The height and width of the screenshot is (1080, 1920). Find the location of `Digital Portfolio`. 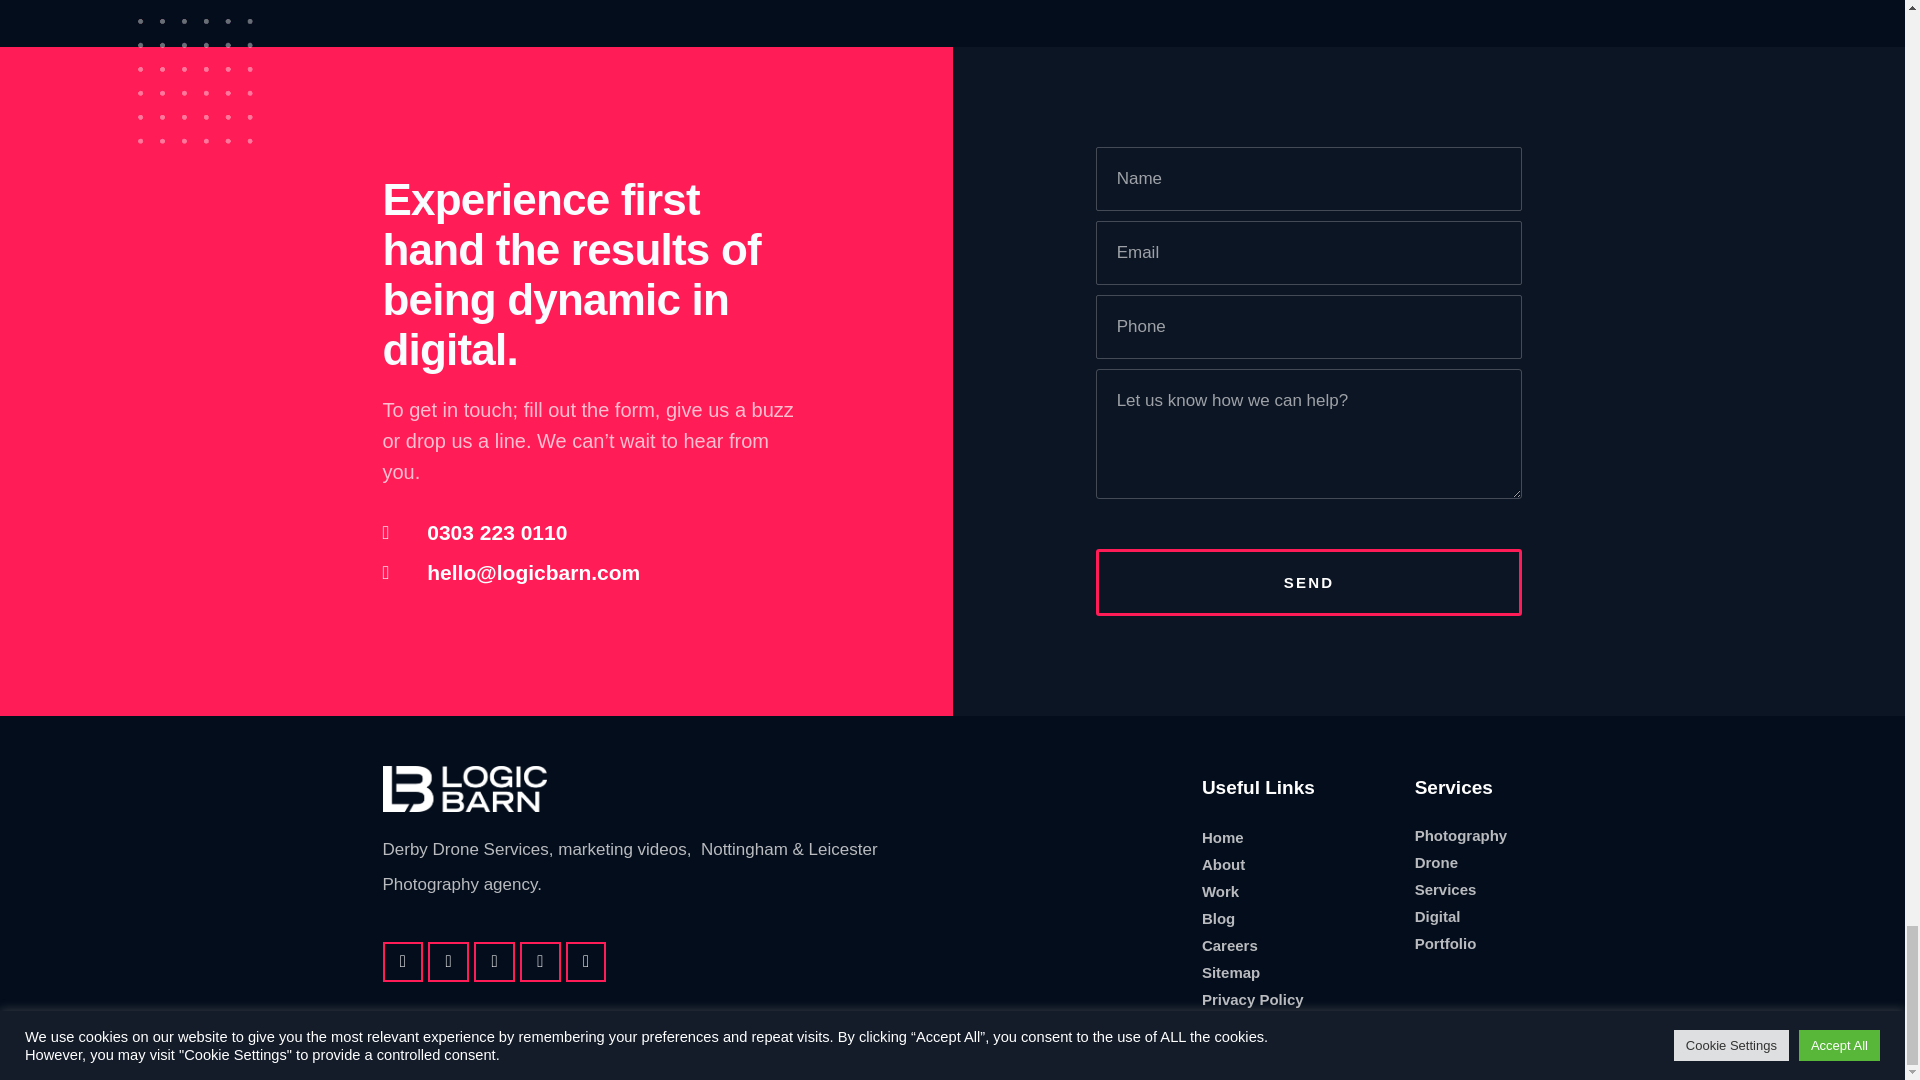

Digital Portfolio is located at coordinates (1462, 929).